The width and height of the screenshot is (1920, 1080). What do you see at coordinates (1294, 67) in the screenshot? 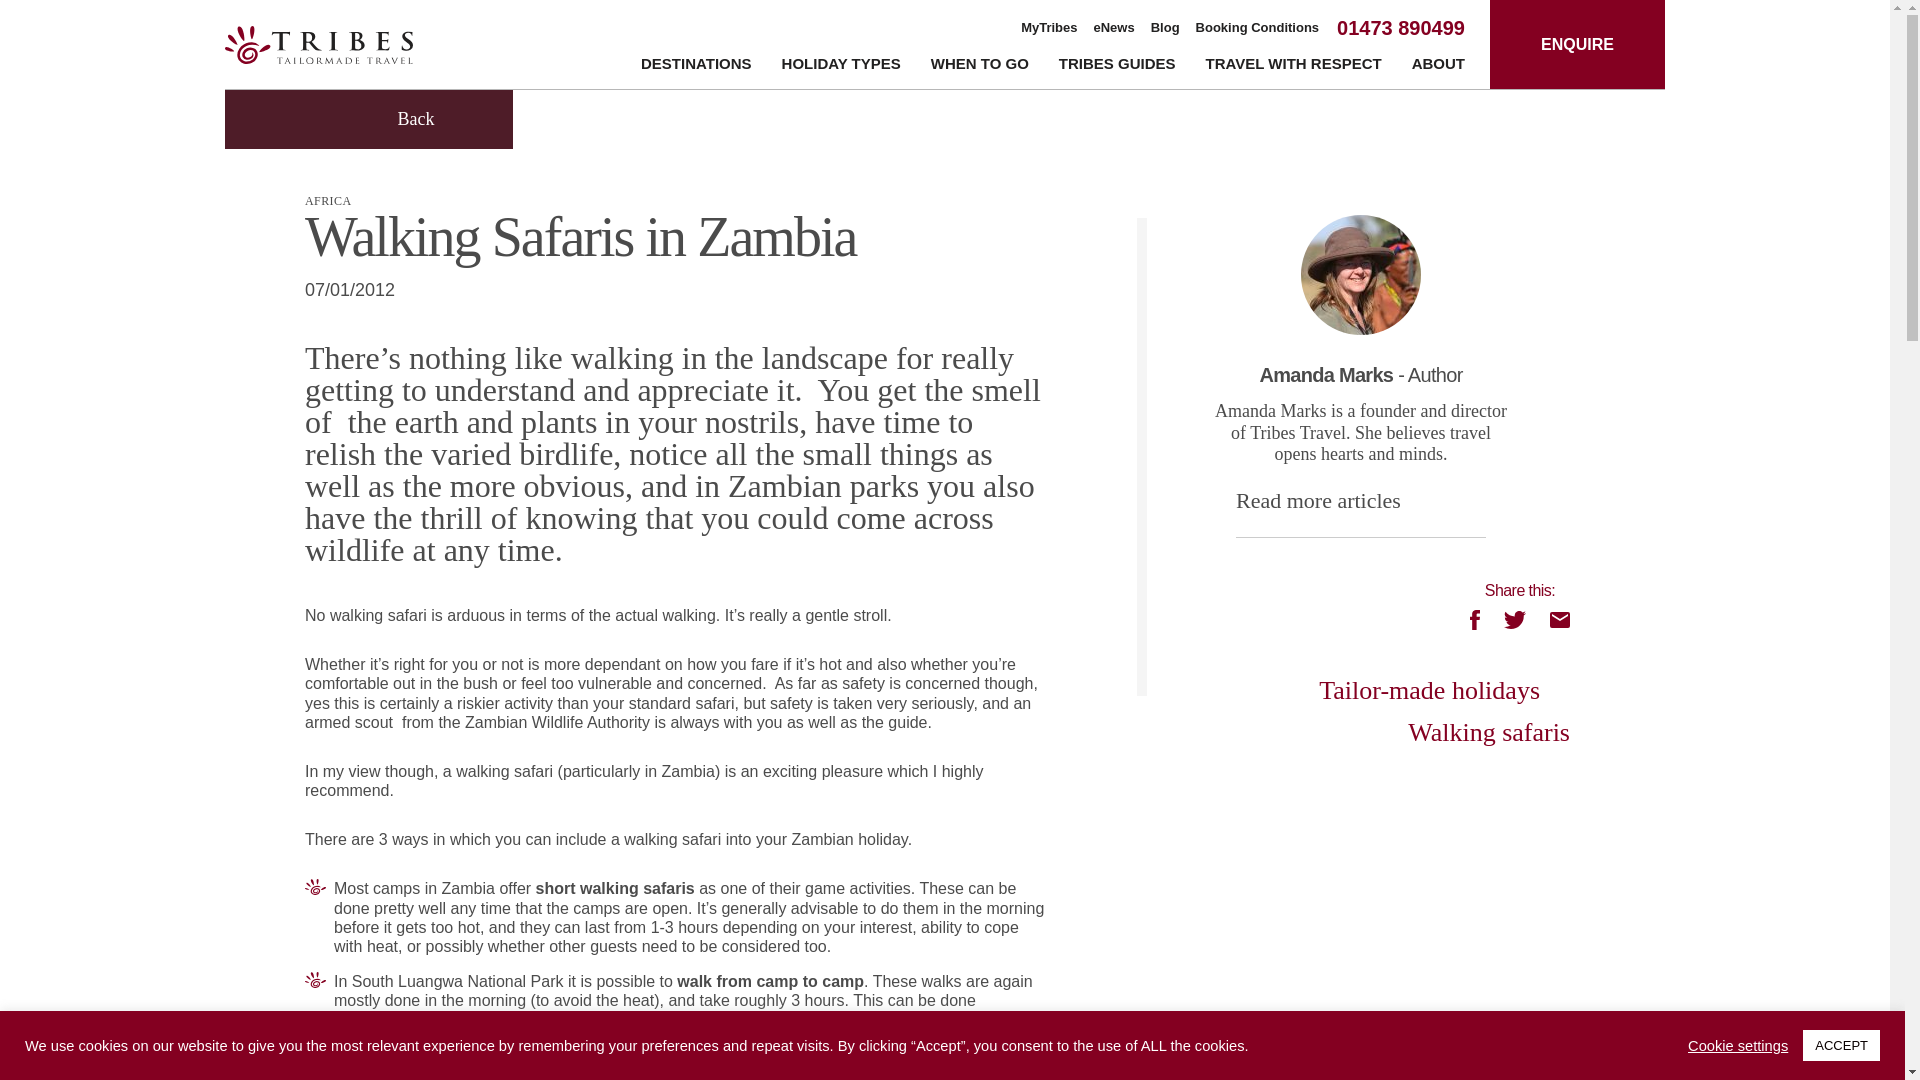
I see `TRAVEL WITH RESPECT` at bounding box center [1294, 67].